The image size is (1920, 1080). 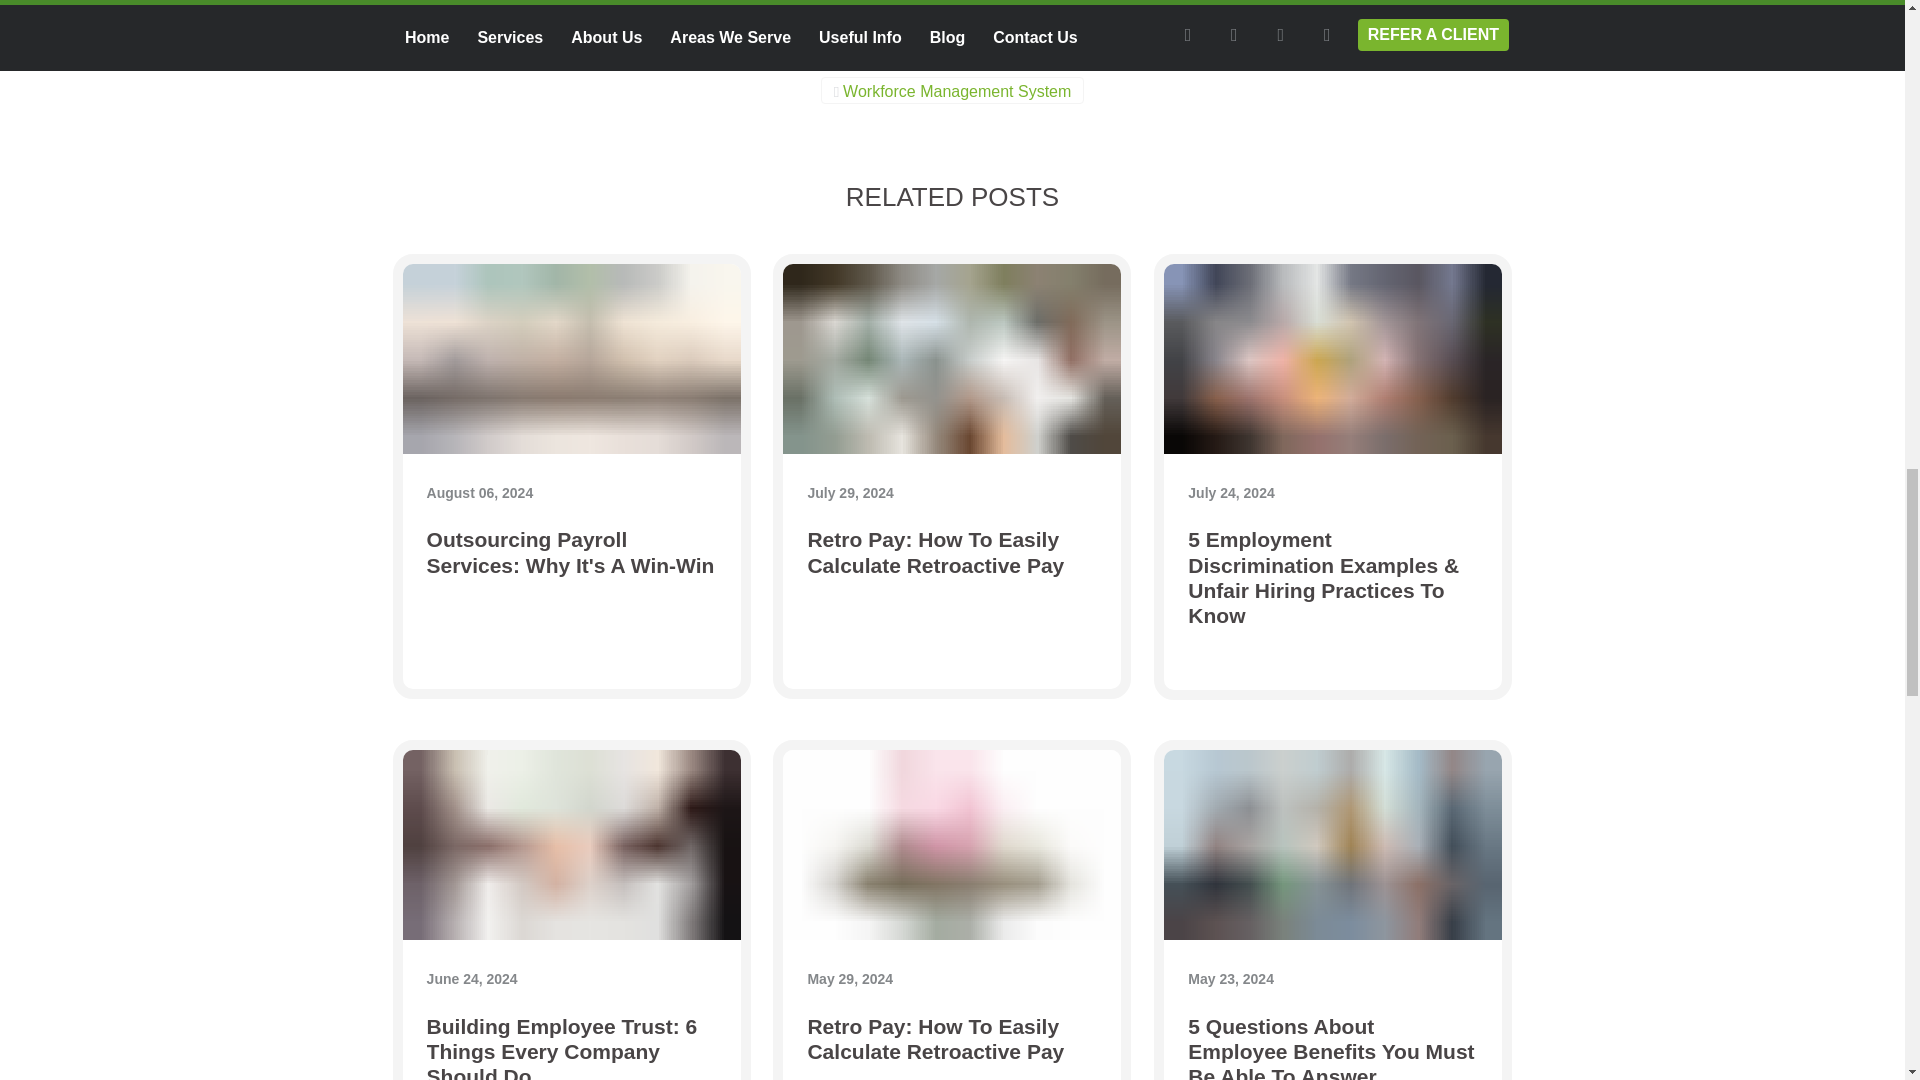 What do you see at coordinates (735, 50) in the screenshot?
I see `Business` at bounding box center [735, 50].